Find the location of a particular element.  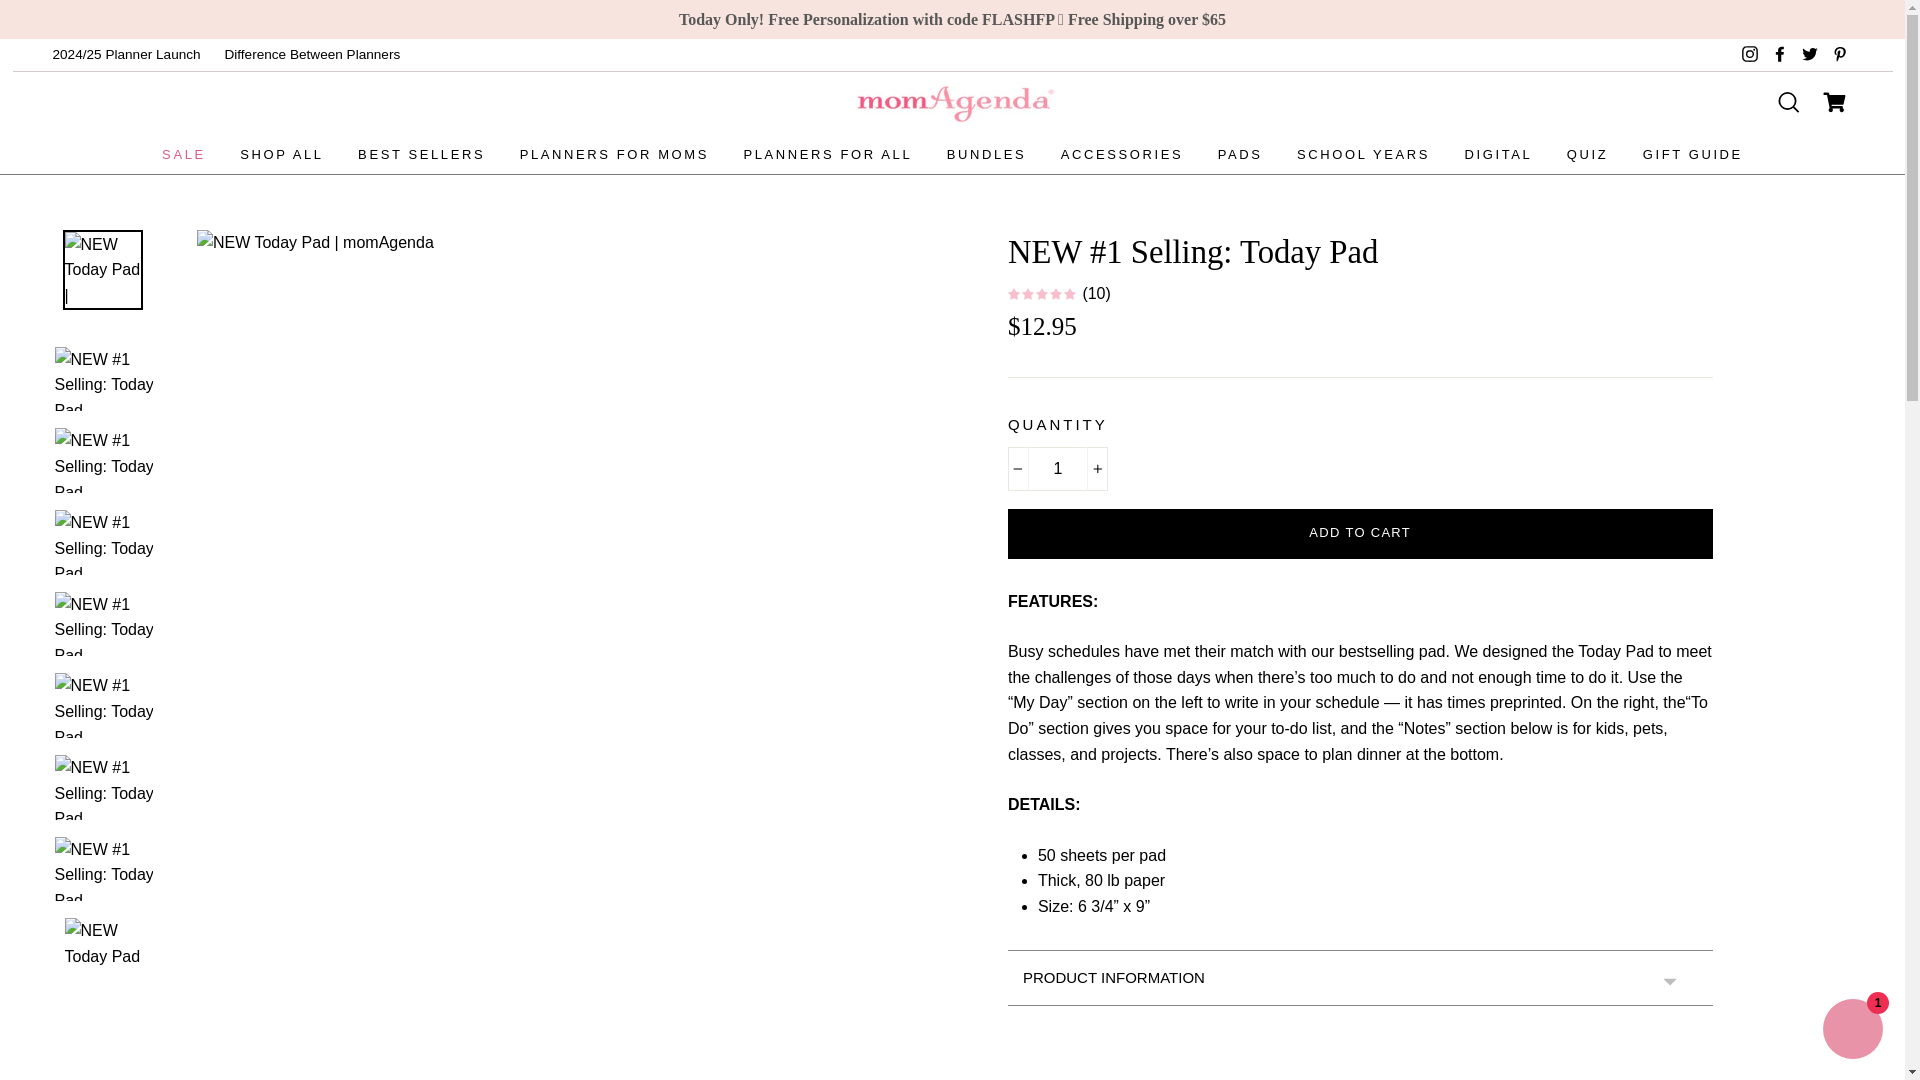

momAgenda on Instagram is located at coordinates (1750, 54).